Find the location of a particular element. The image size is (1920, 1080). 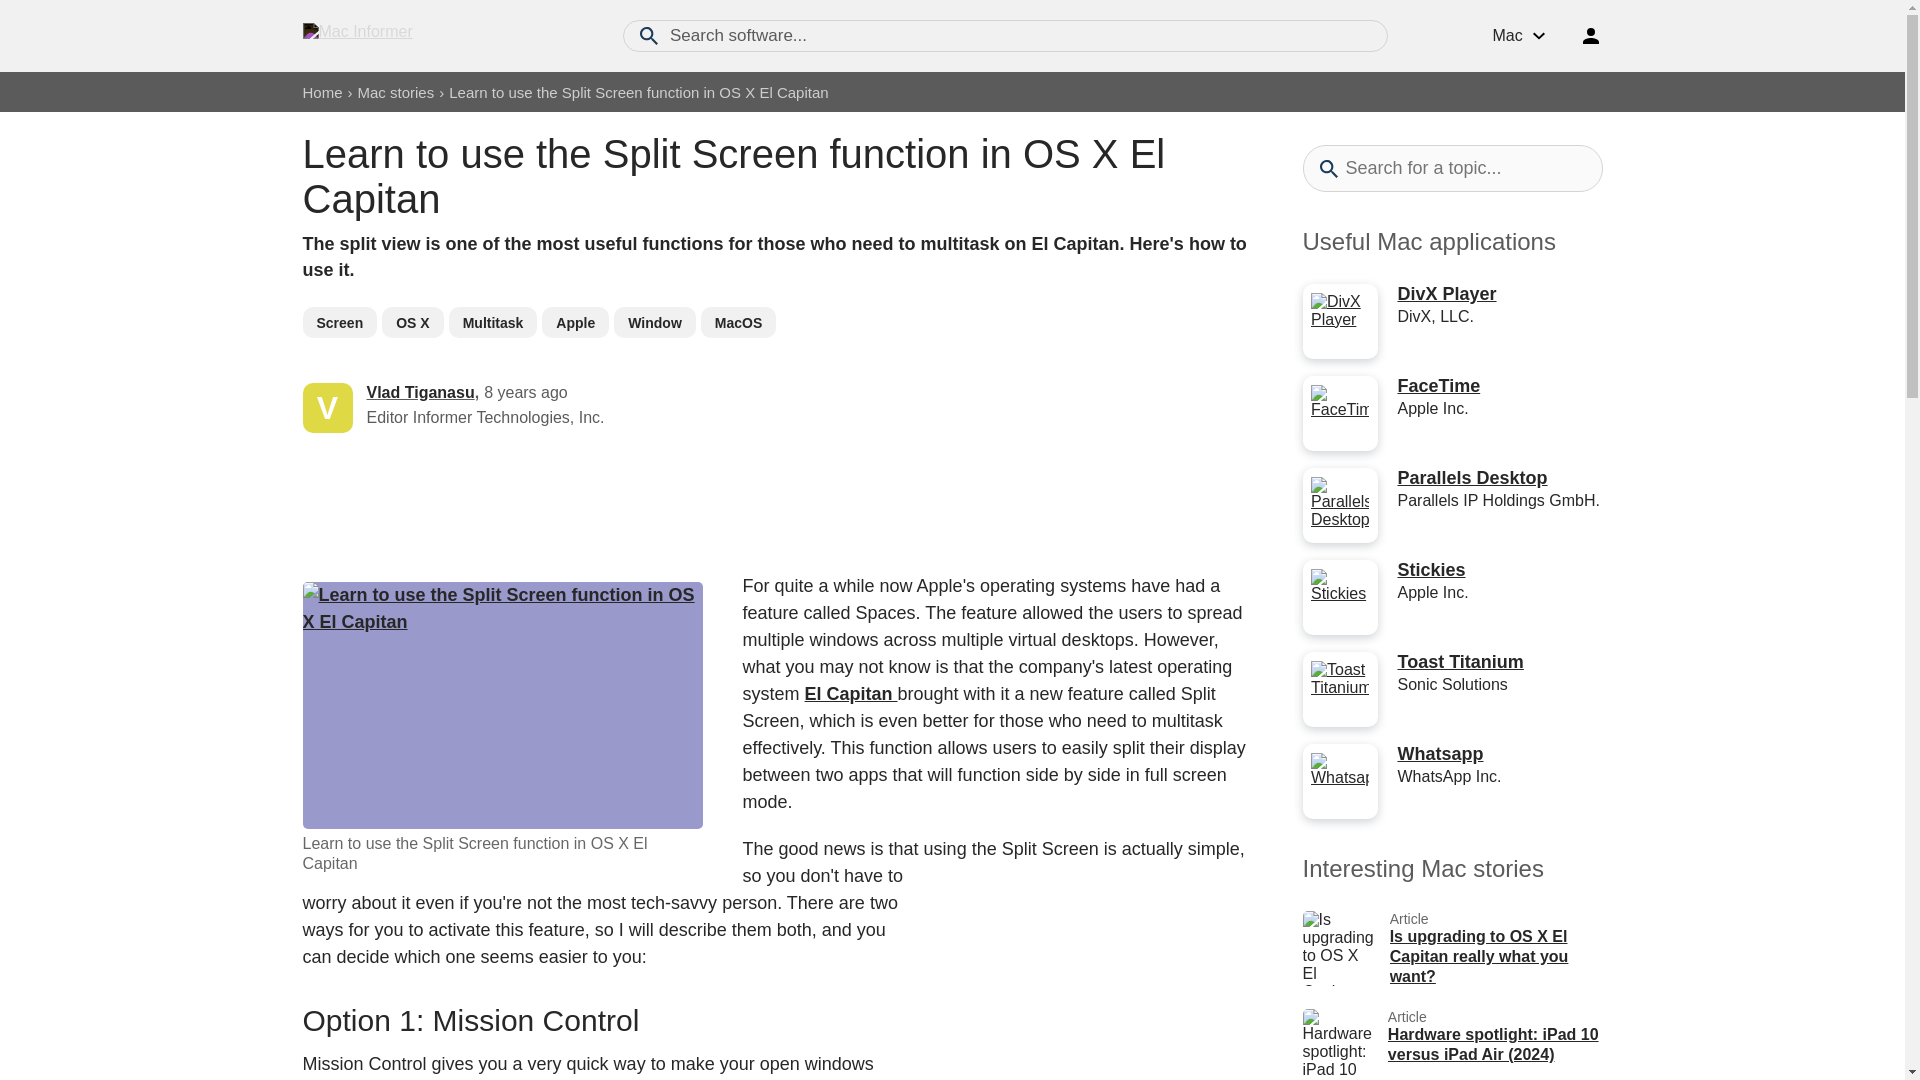

MacOS is located at coordinates (738, 322).